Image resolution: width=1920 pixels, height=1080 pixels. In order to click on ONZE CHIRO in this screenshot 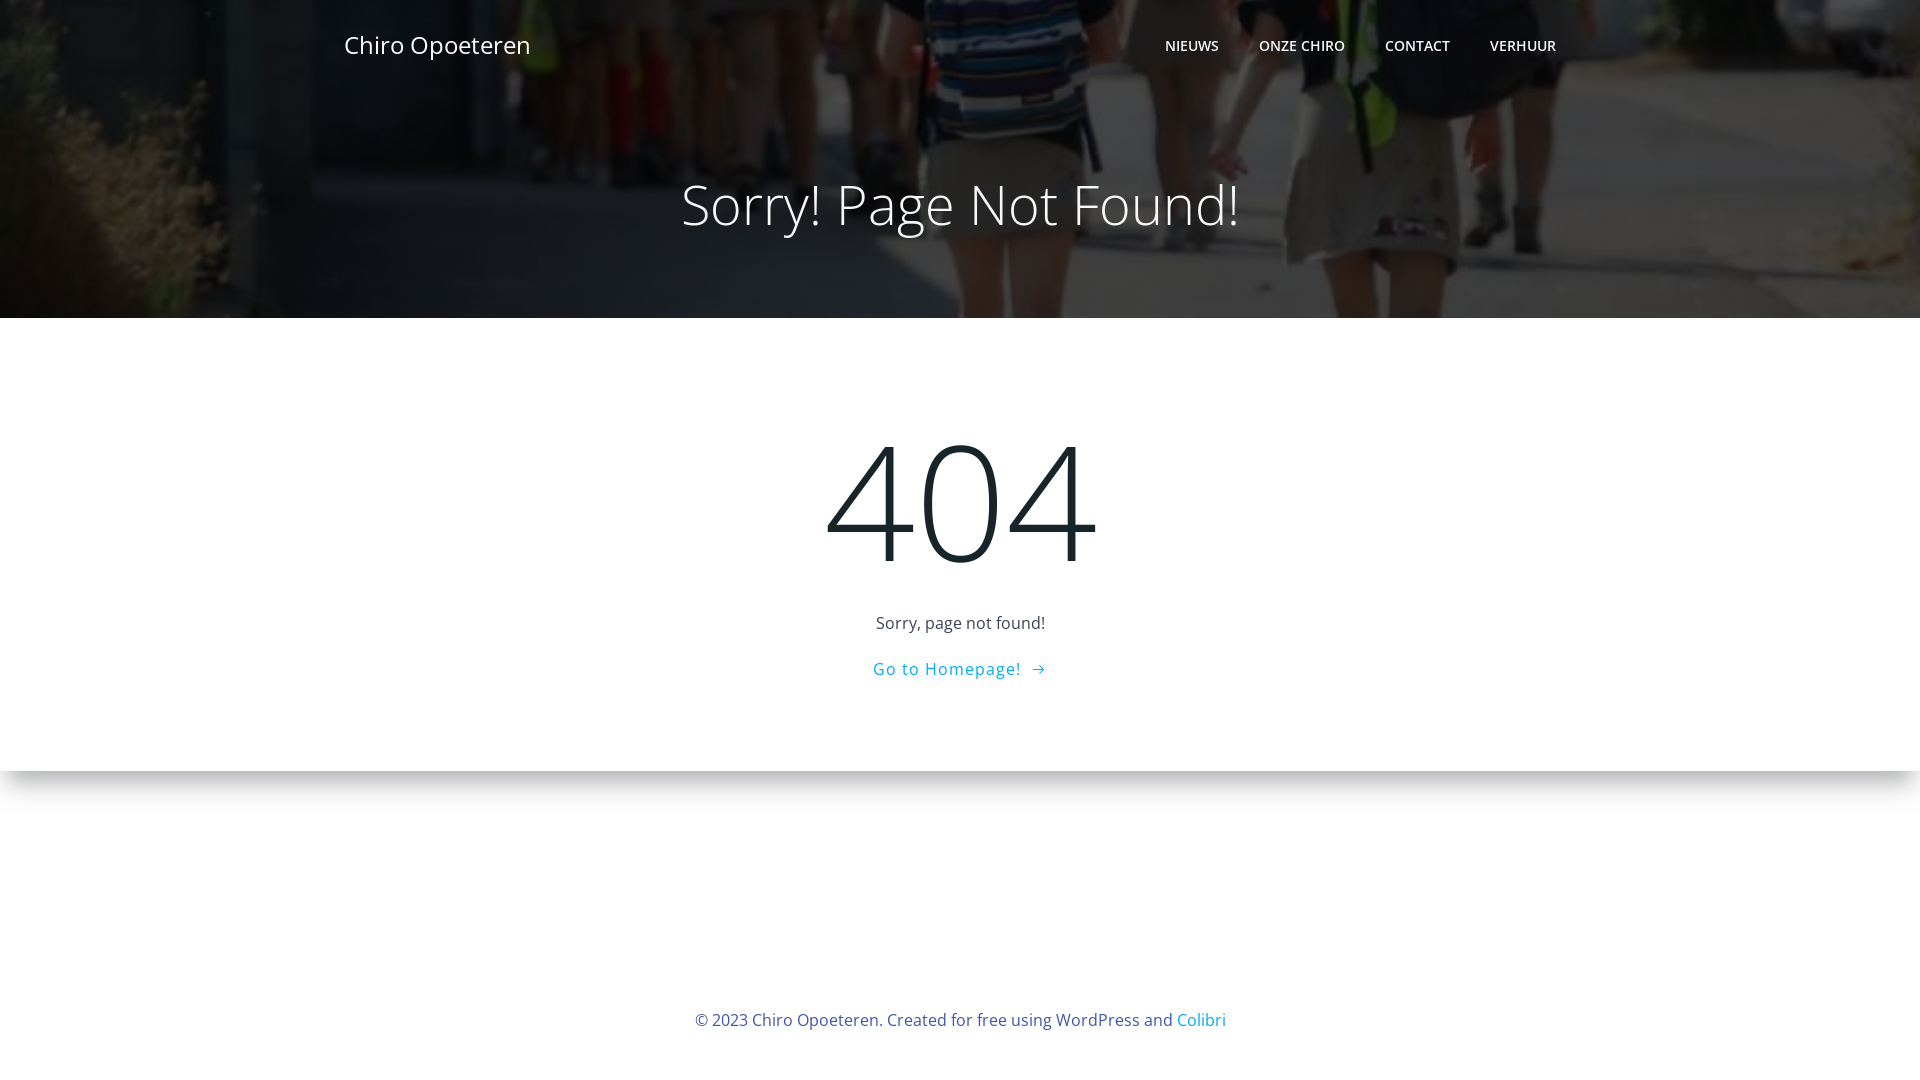, I will do `click(1302, 44)`.